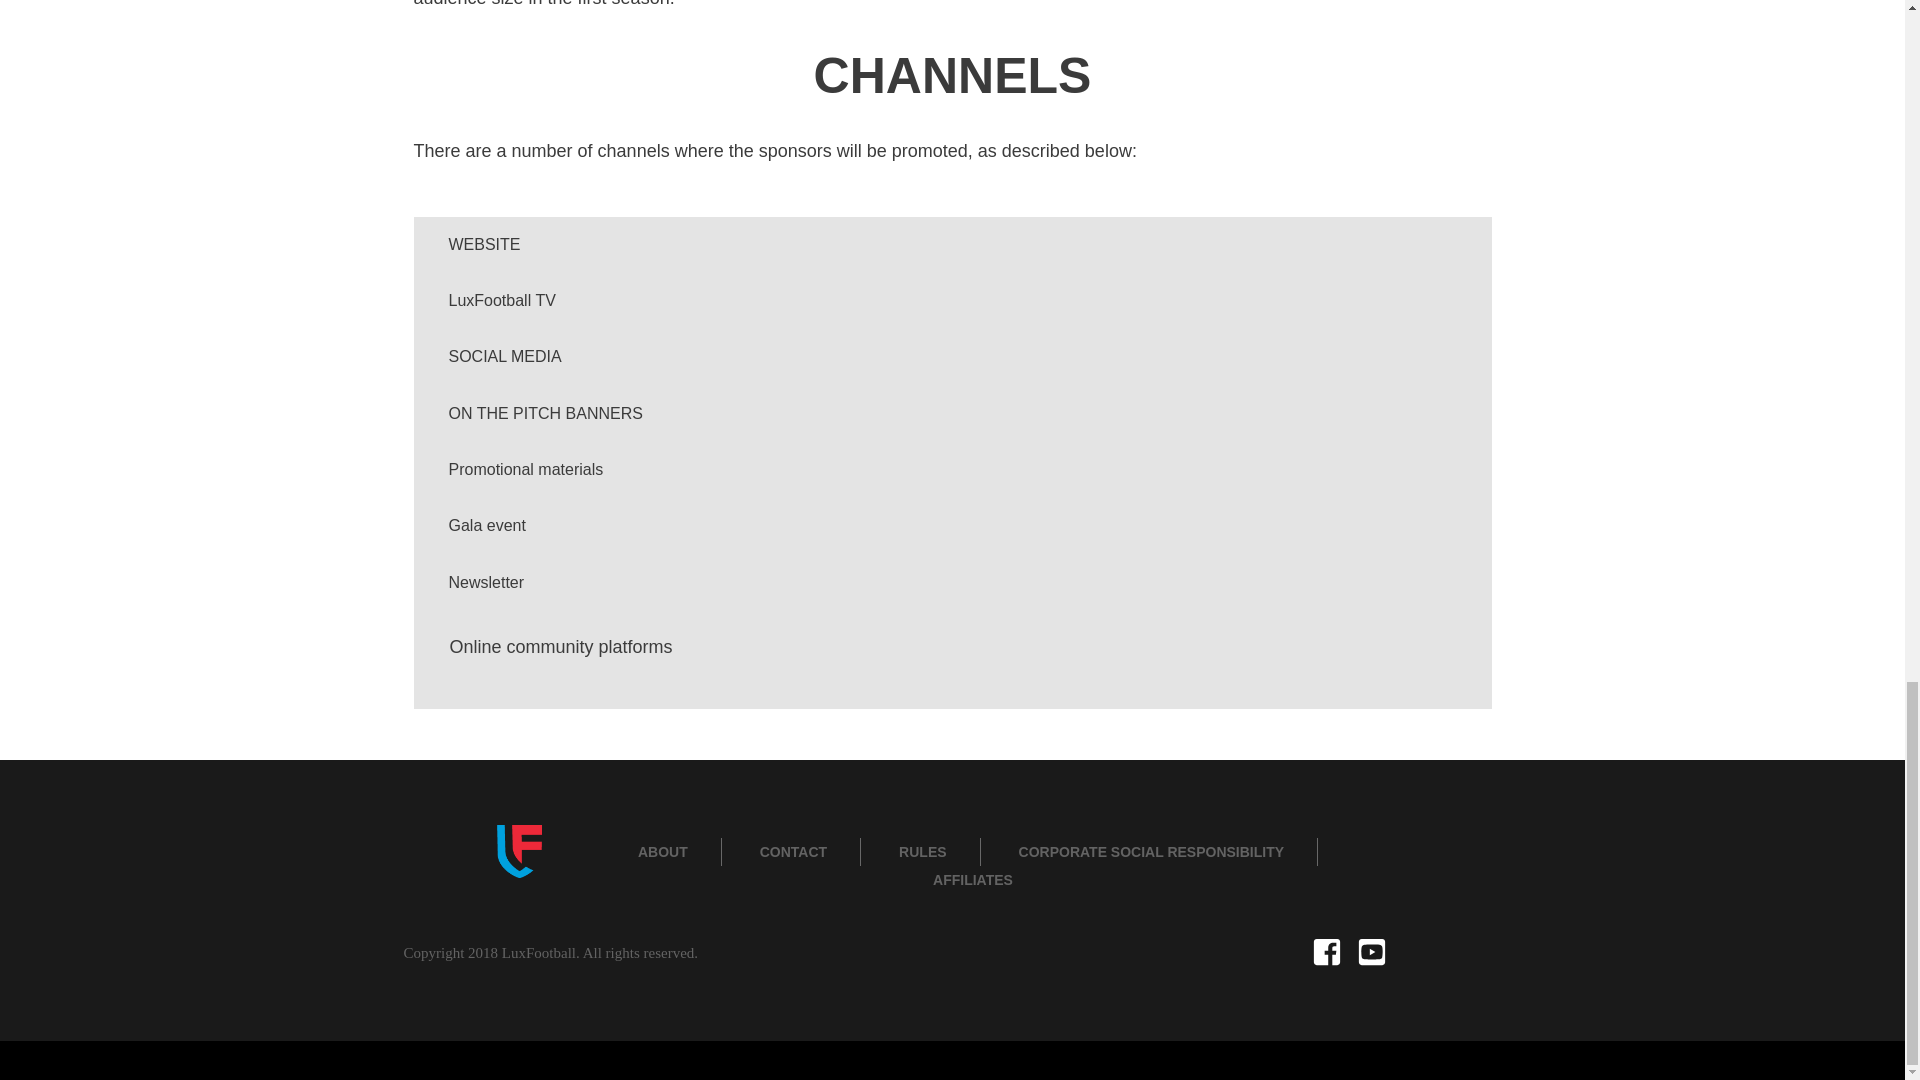 This screenshot has height=1080, width=1920. What do you see at coordinates (794, 852) in the screenshot?
I see `CONTACT` at bounding box center [794, 852].